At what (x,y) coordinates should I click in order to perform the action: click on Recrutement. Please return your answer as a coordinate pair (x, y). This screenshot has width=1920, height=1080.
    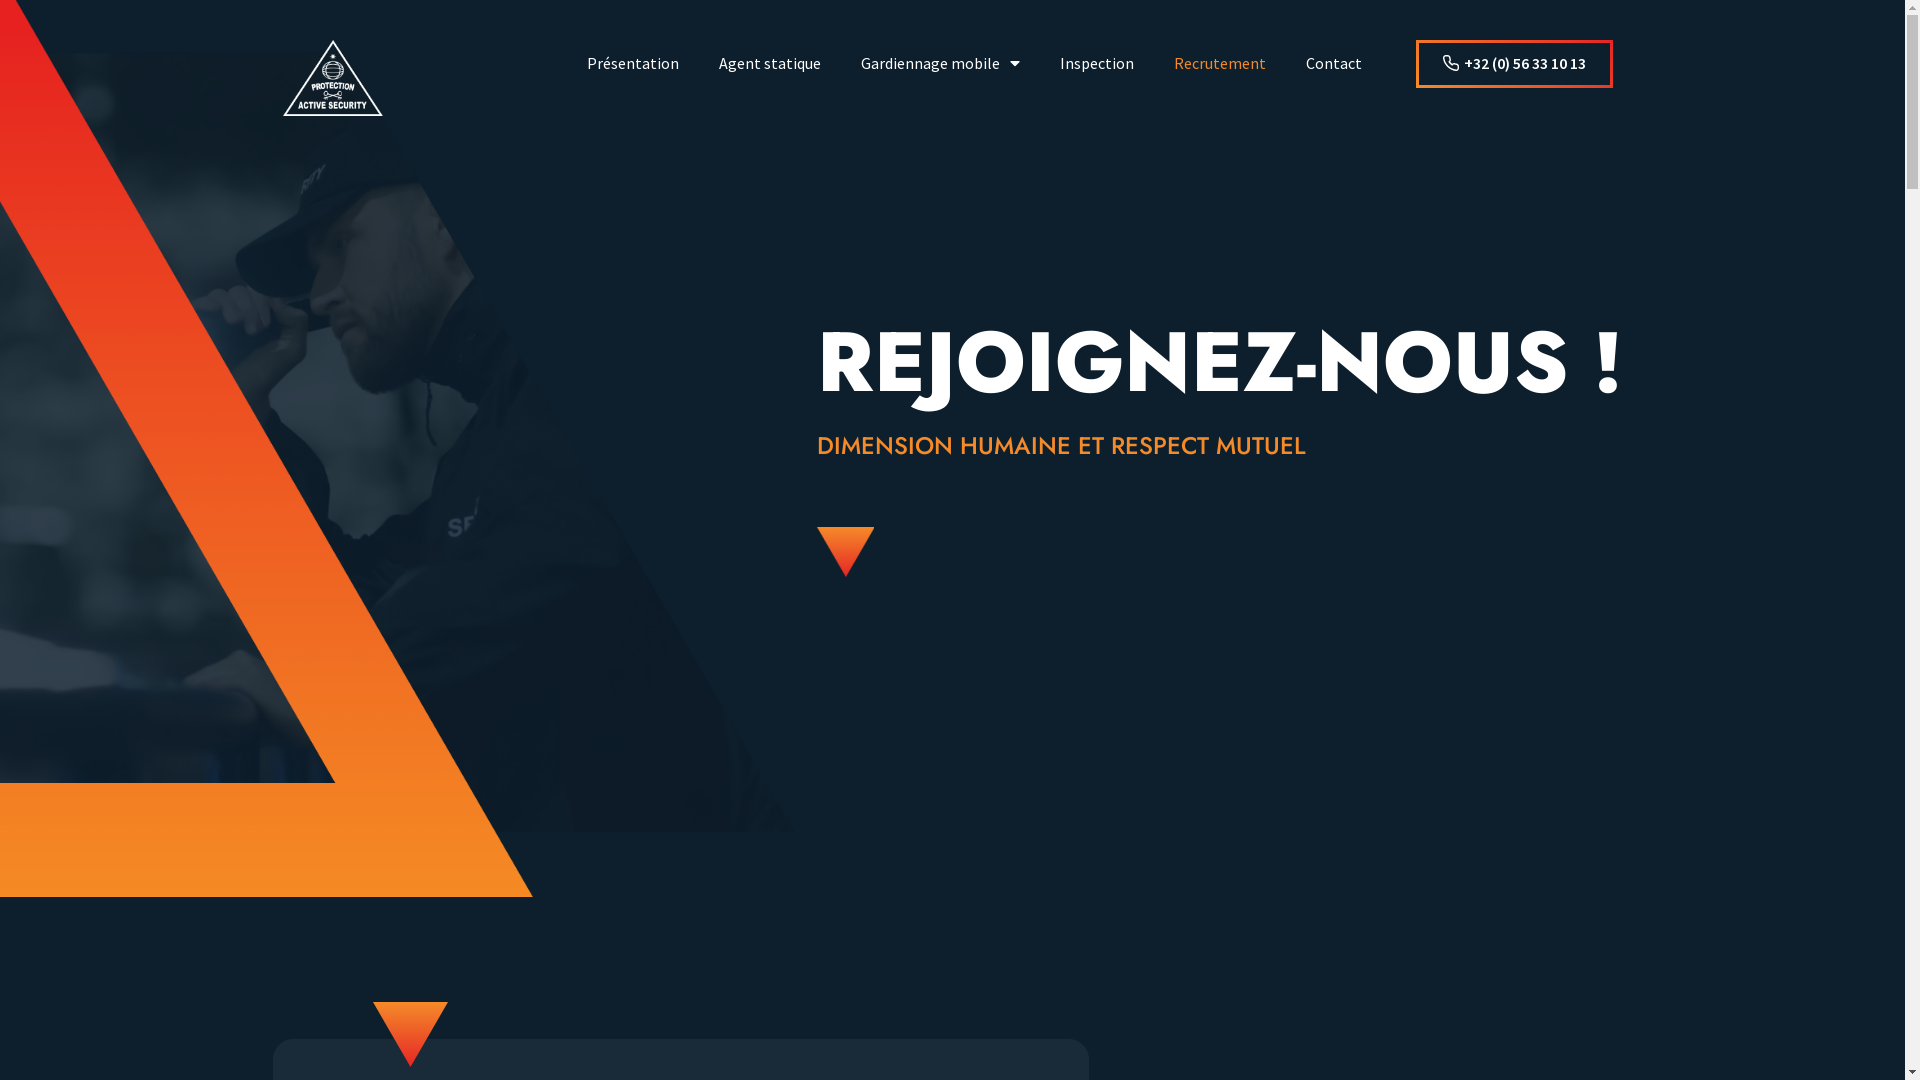
    Looking at the image, I should click on (1220, 63).